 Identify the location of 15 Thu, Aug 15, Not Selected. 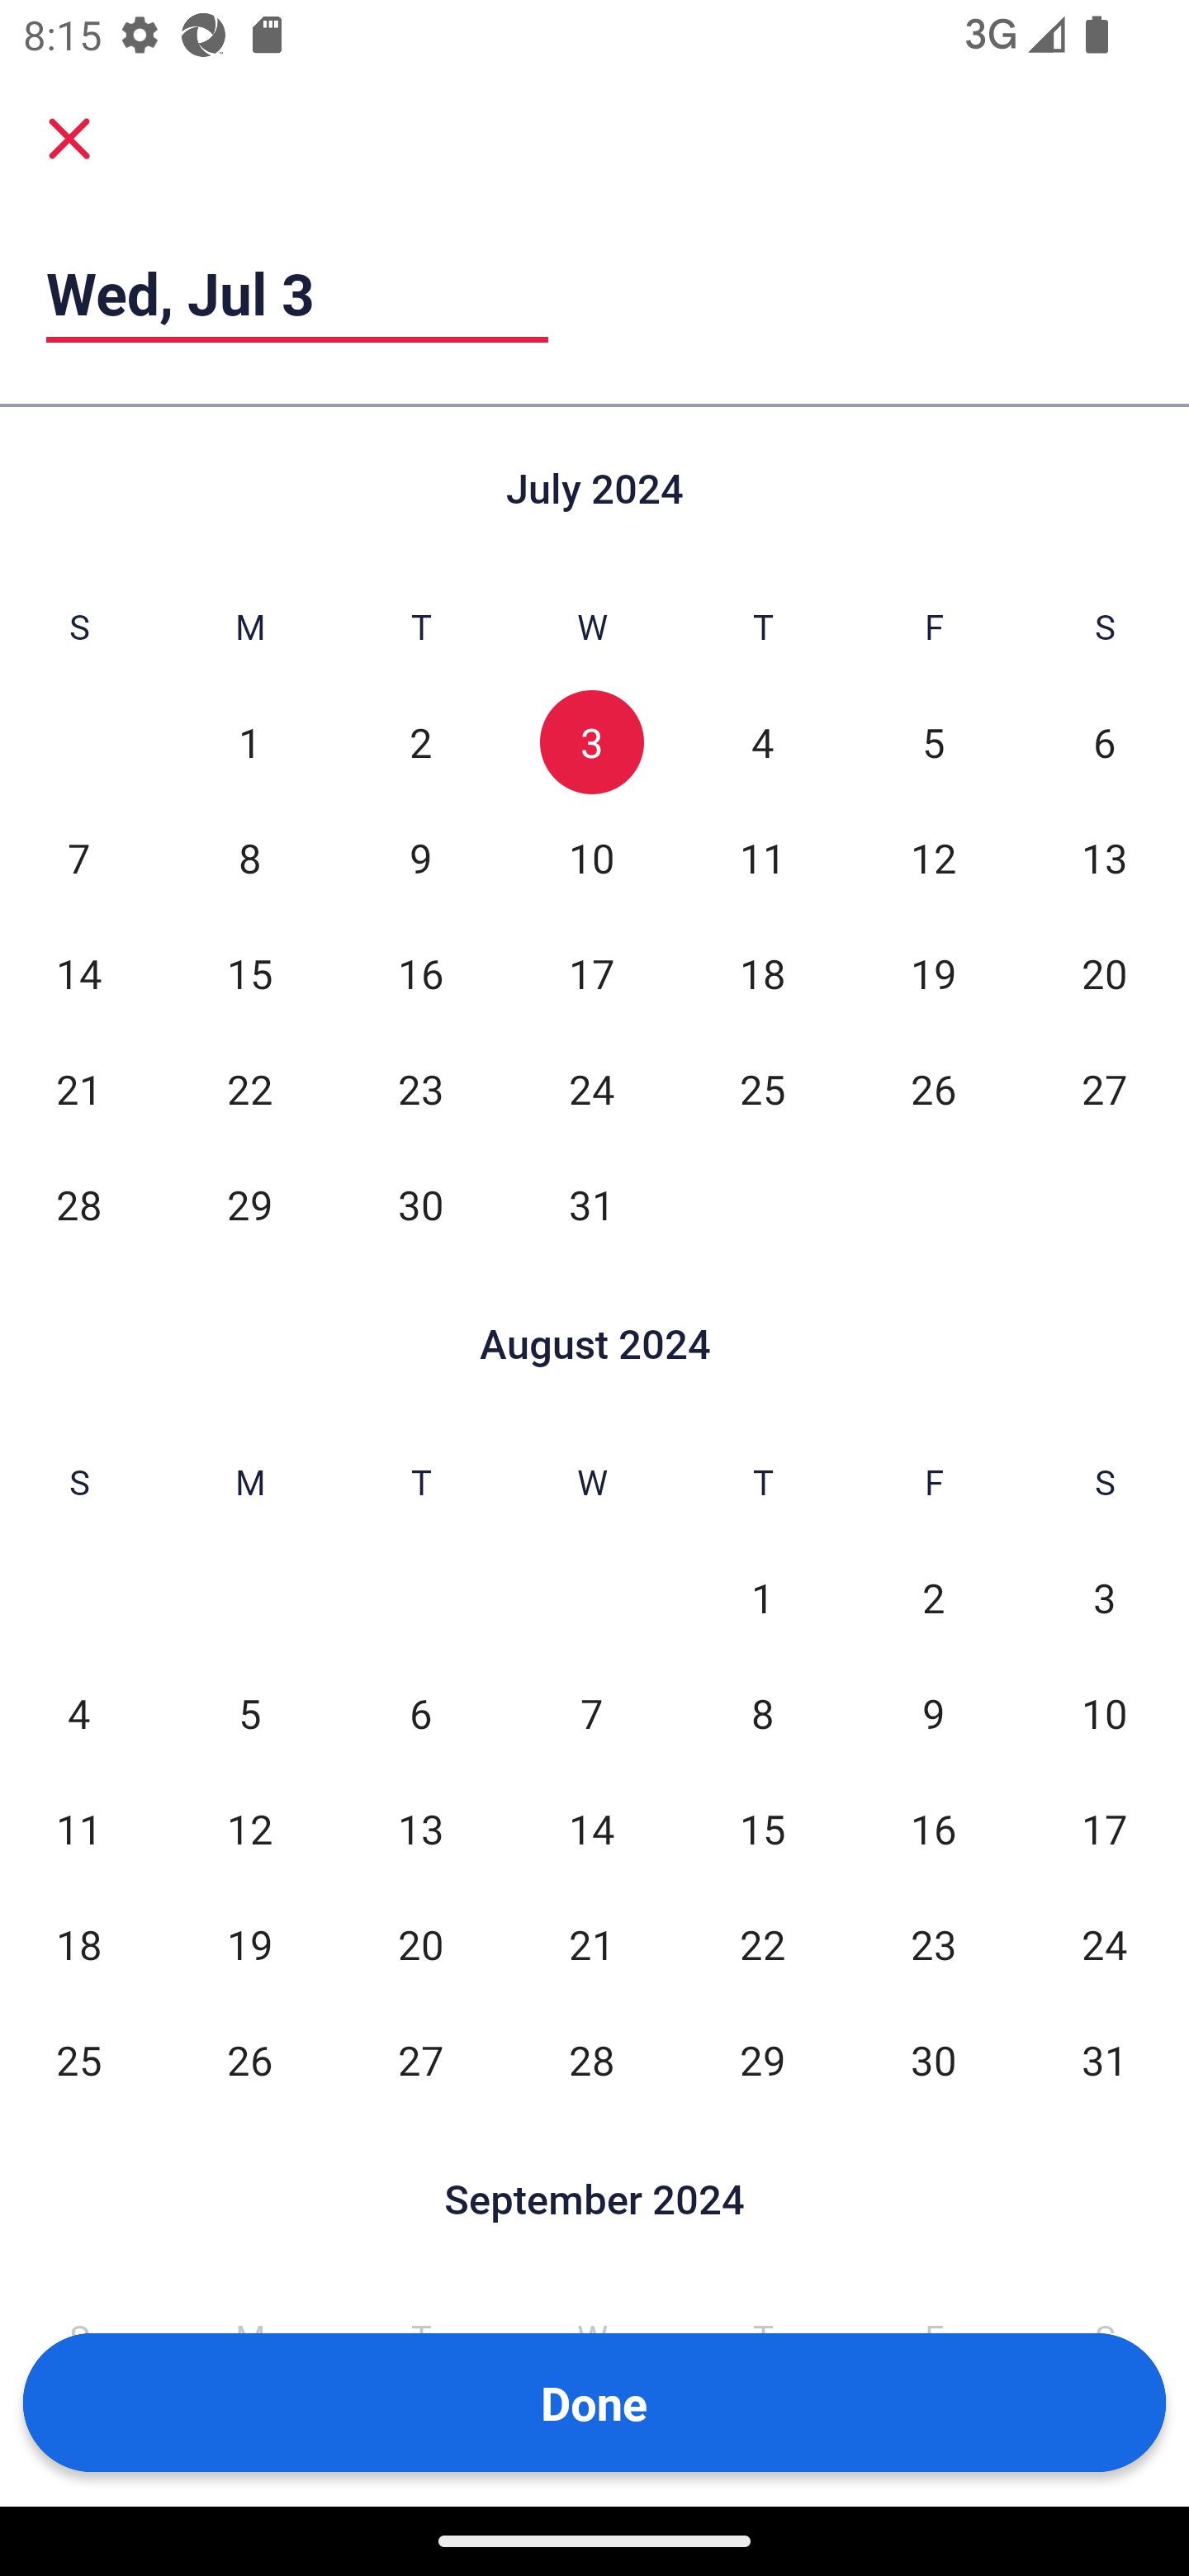
(762, 1828).